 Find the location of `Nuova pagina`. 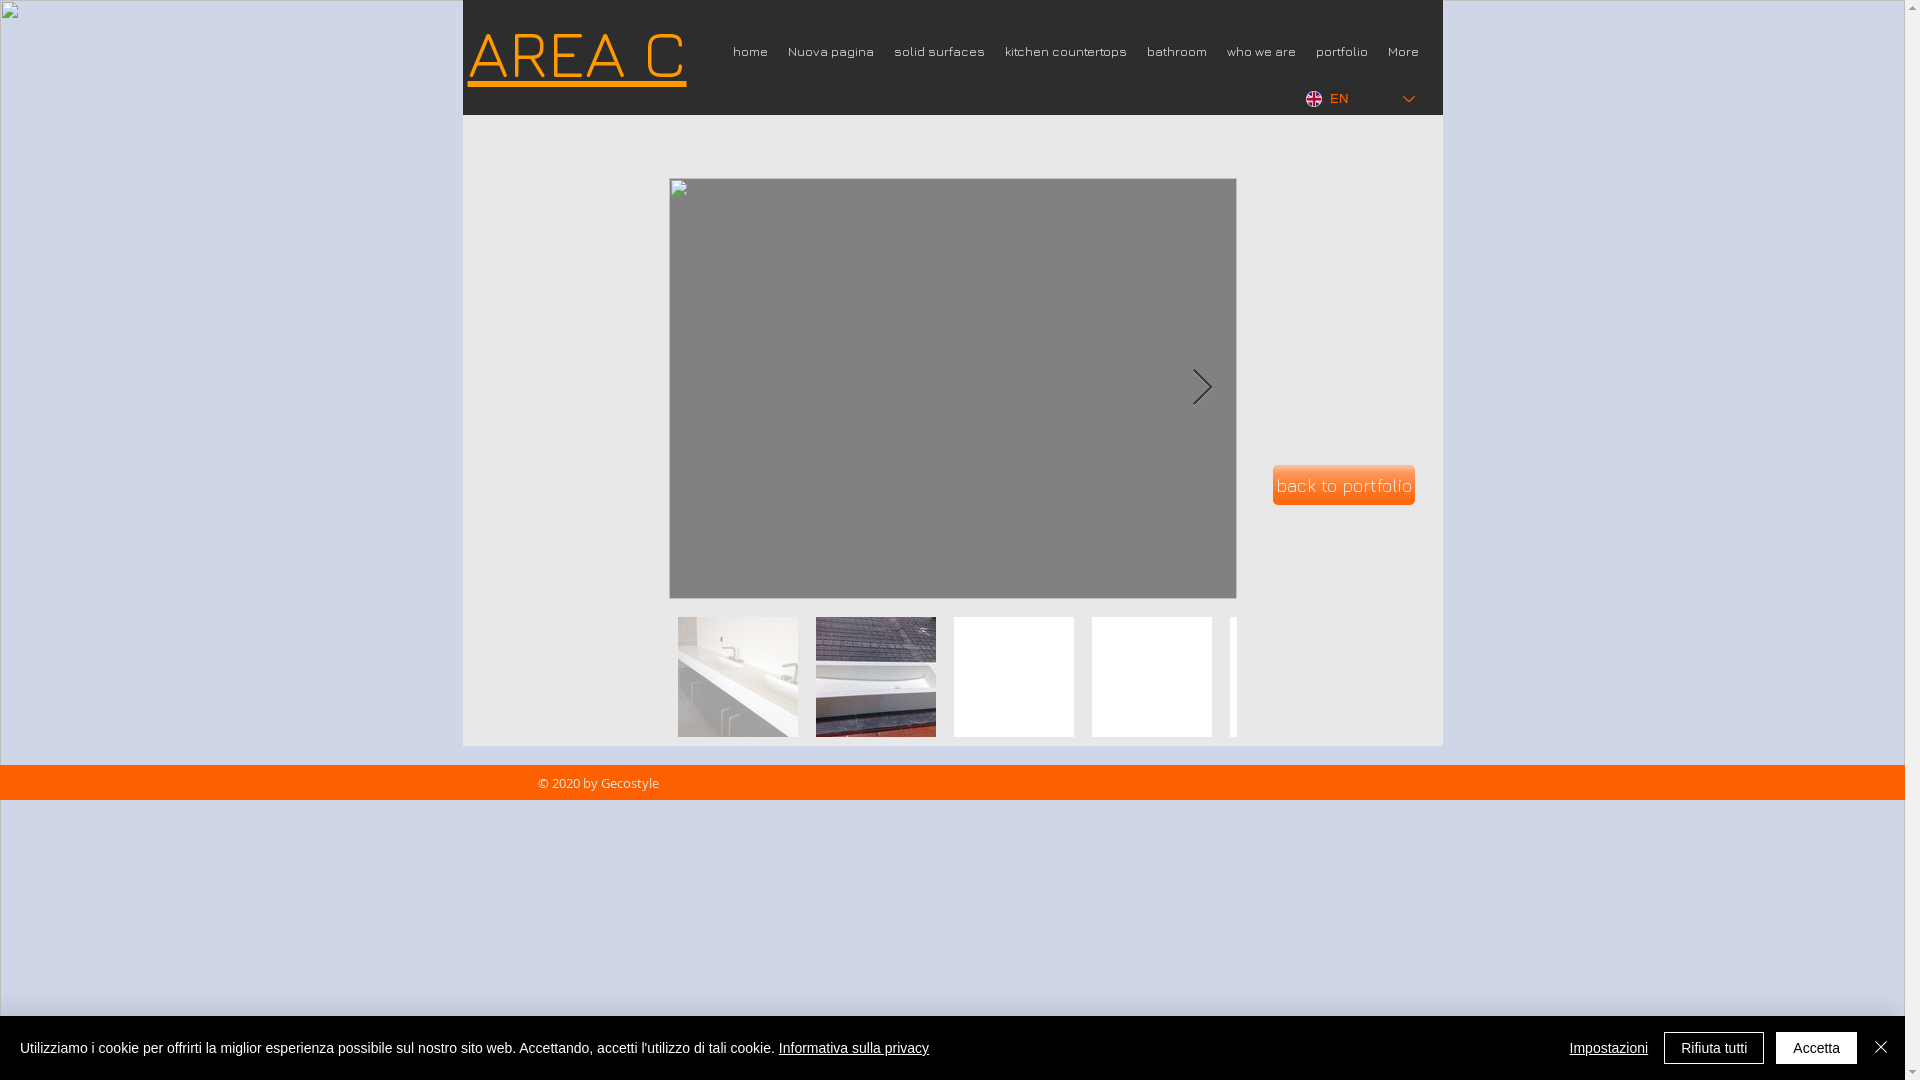

Nuova pagina is located at coordinates (831, 52).